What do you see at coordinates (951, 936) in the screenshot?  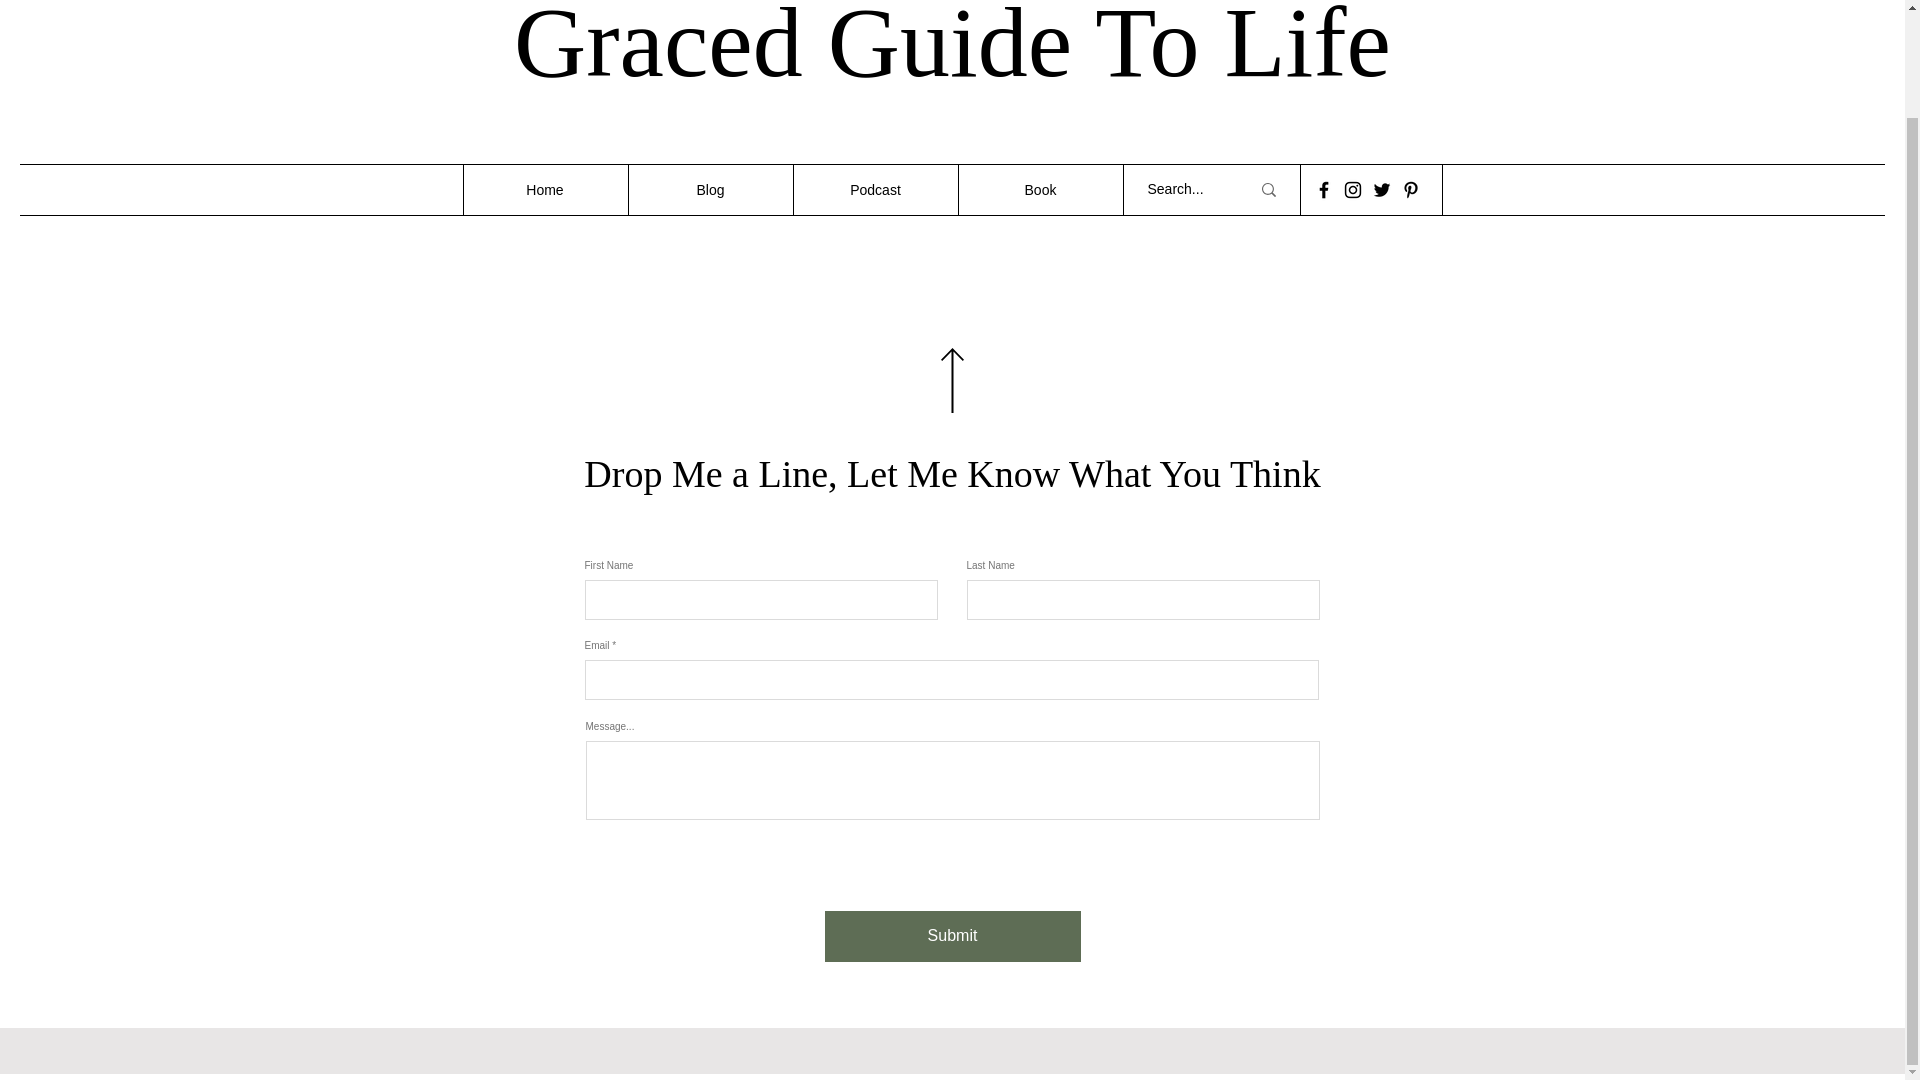 I see `Submit` at bounding box center [951, 936].